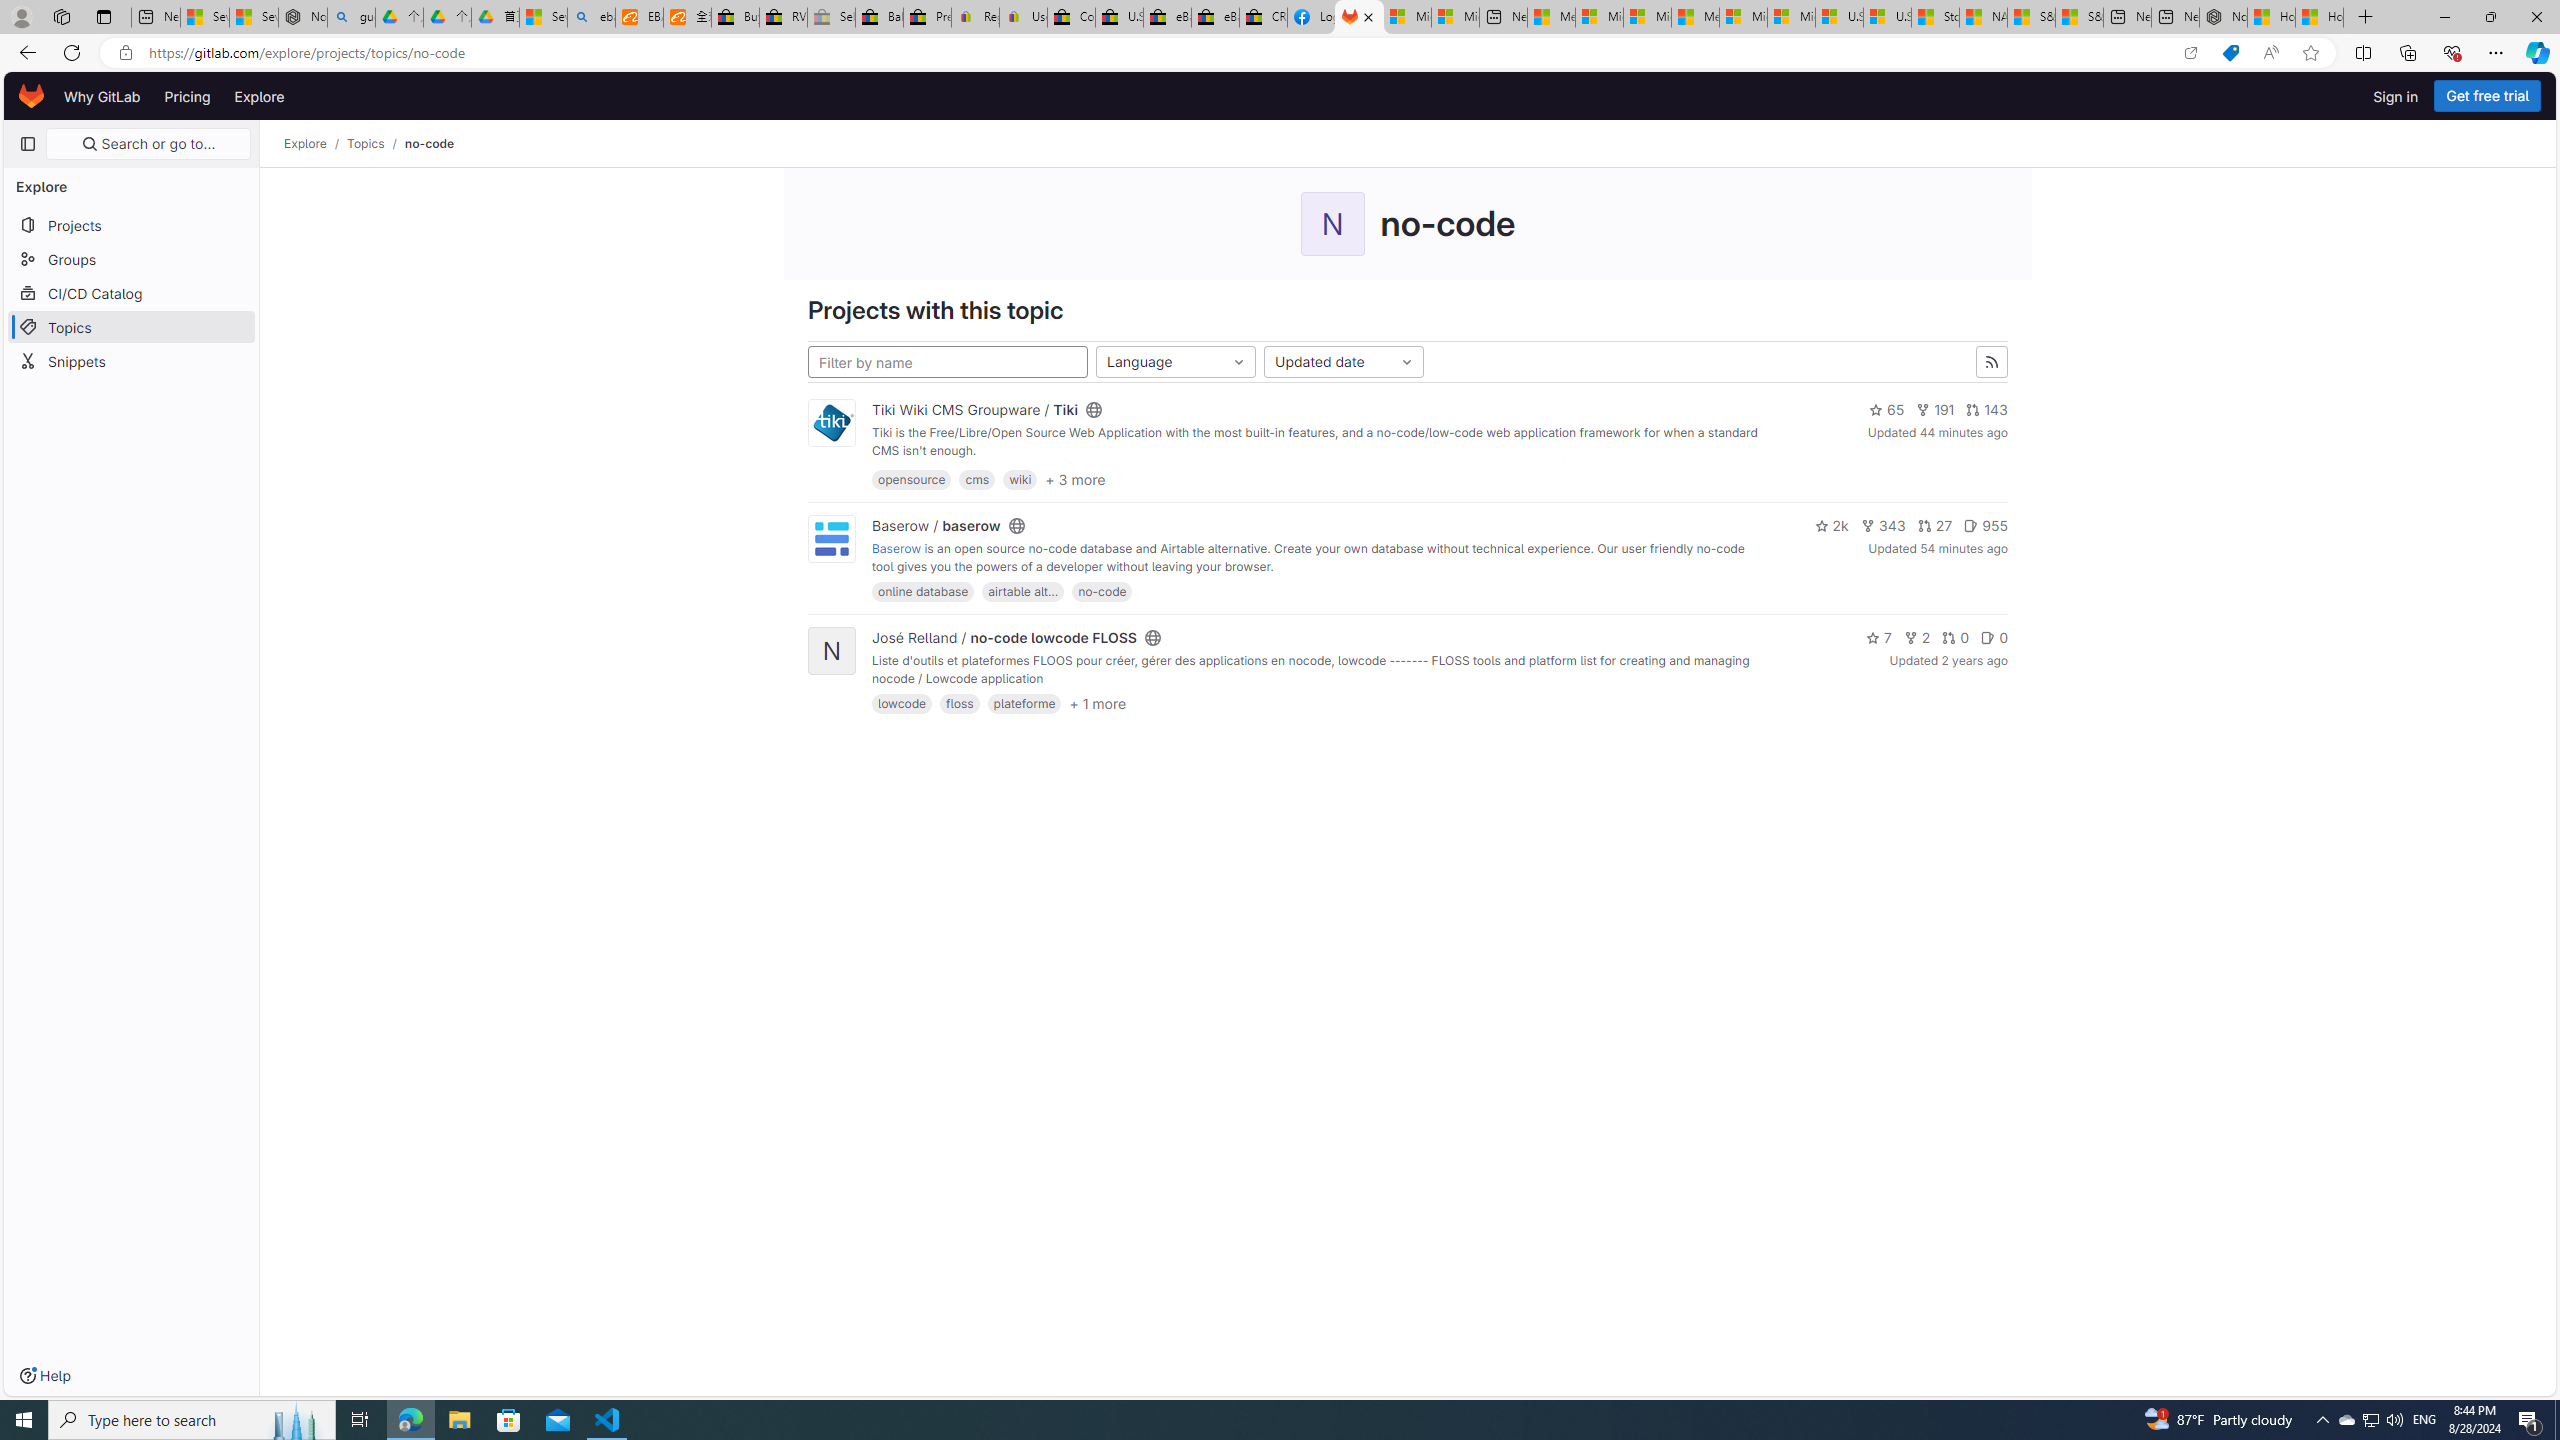 The image size is (2560, 1440). Describe the element at coordinates (1176, 362) in the screenshot. I see `Language` at that location.